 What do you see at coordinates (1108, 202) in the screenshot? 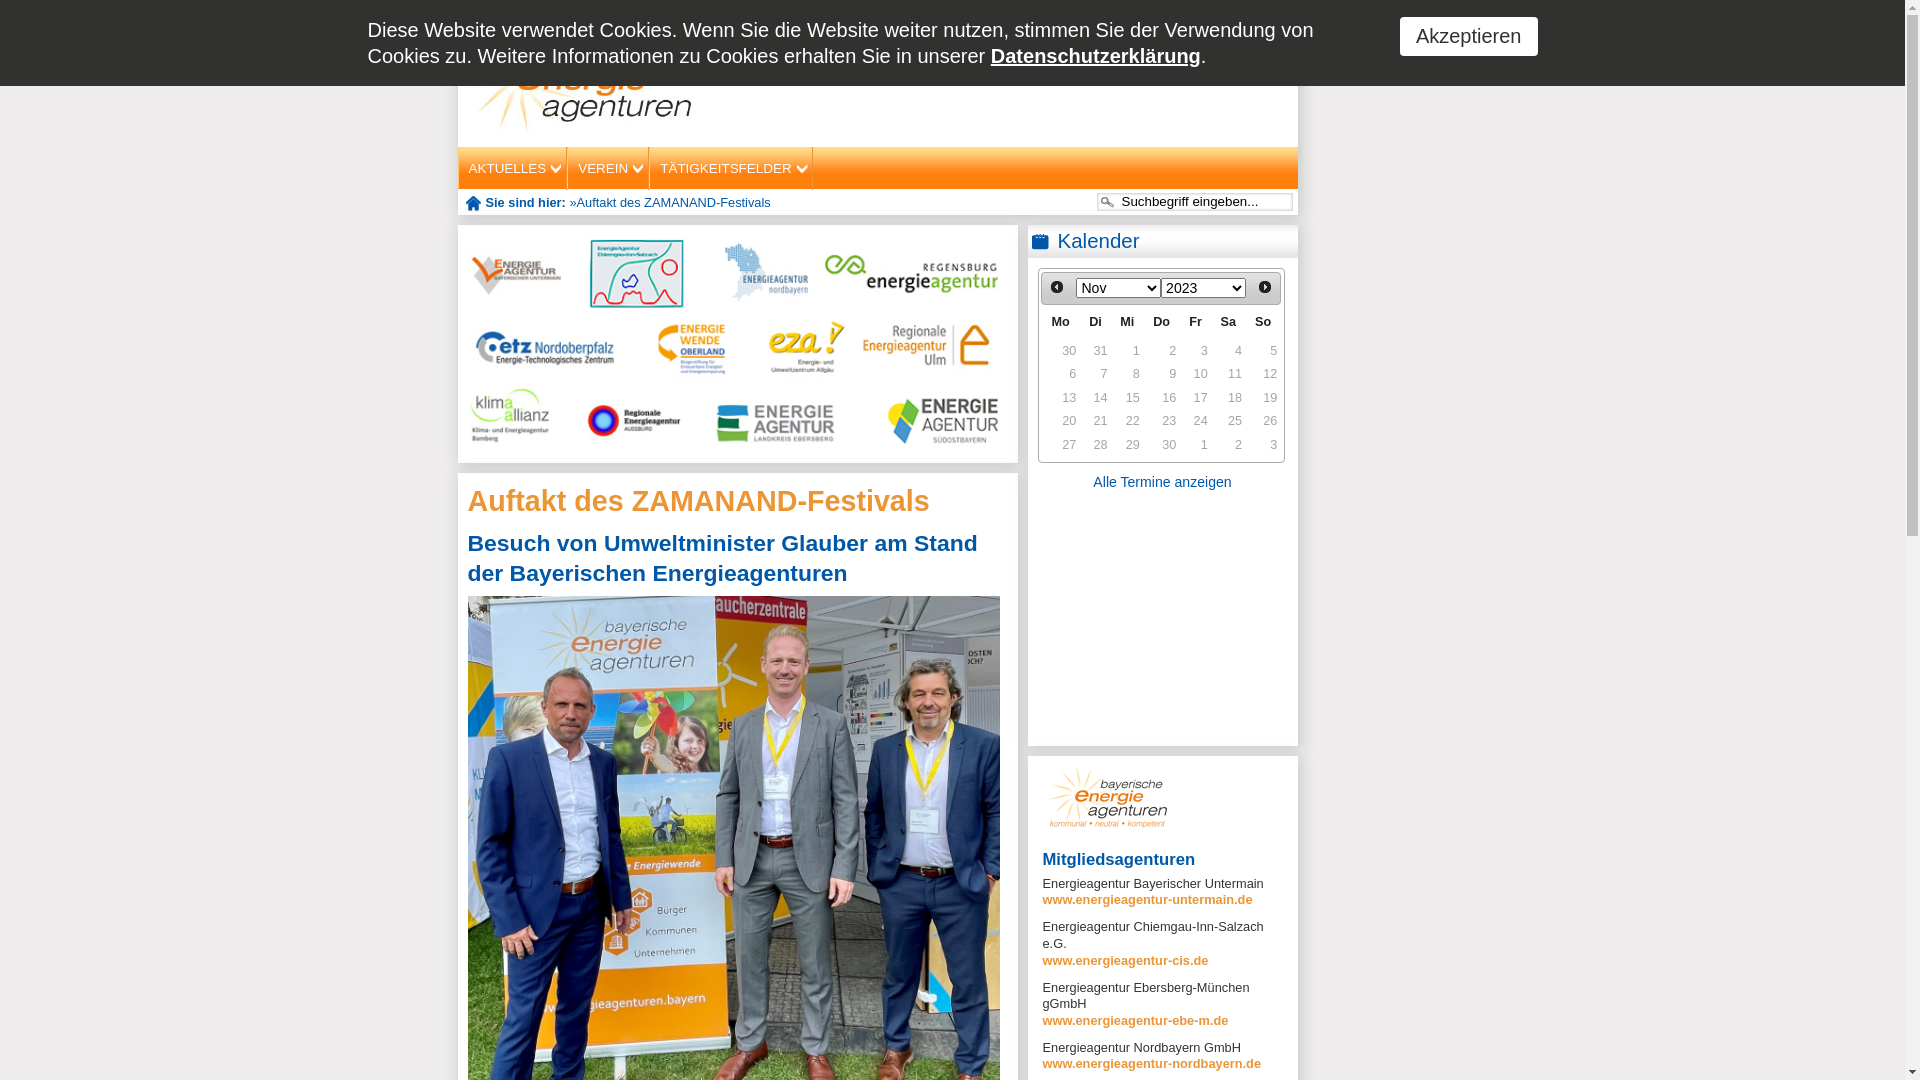
I see `suchen` at bounding box center [1108, 202].